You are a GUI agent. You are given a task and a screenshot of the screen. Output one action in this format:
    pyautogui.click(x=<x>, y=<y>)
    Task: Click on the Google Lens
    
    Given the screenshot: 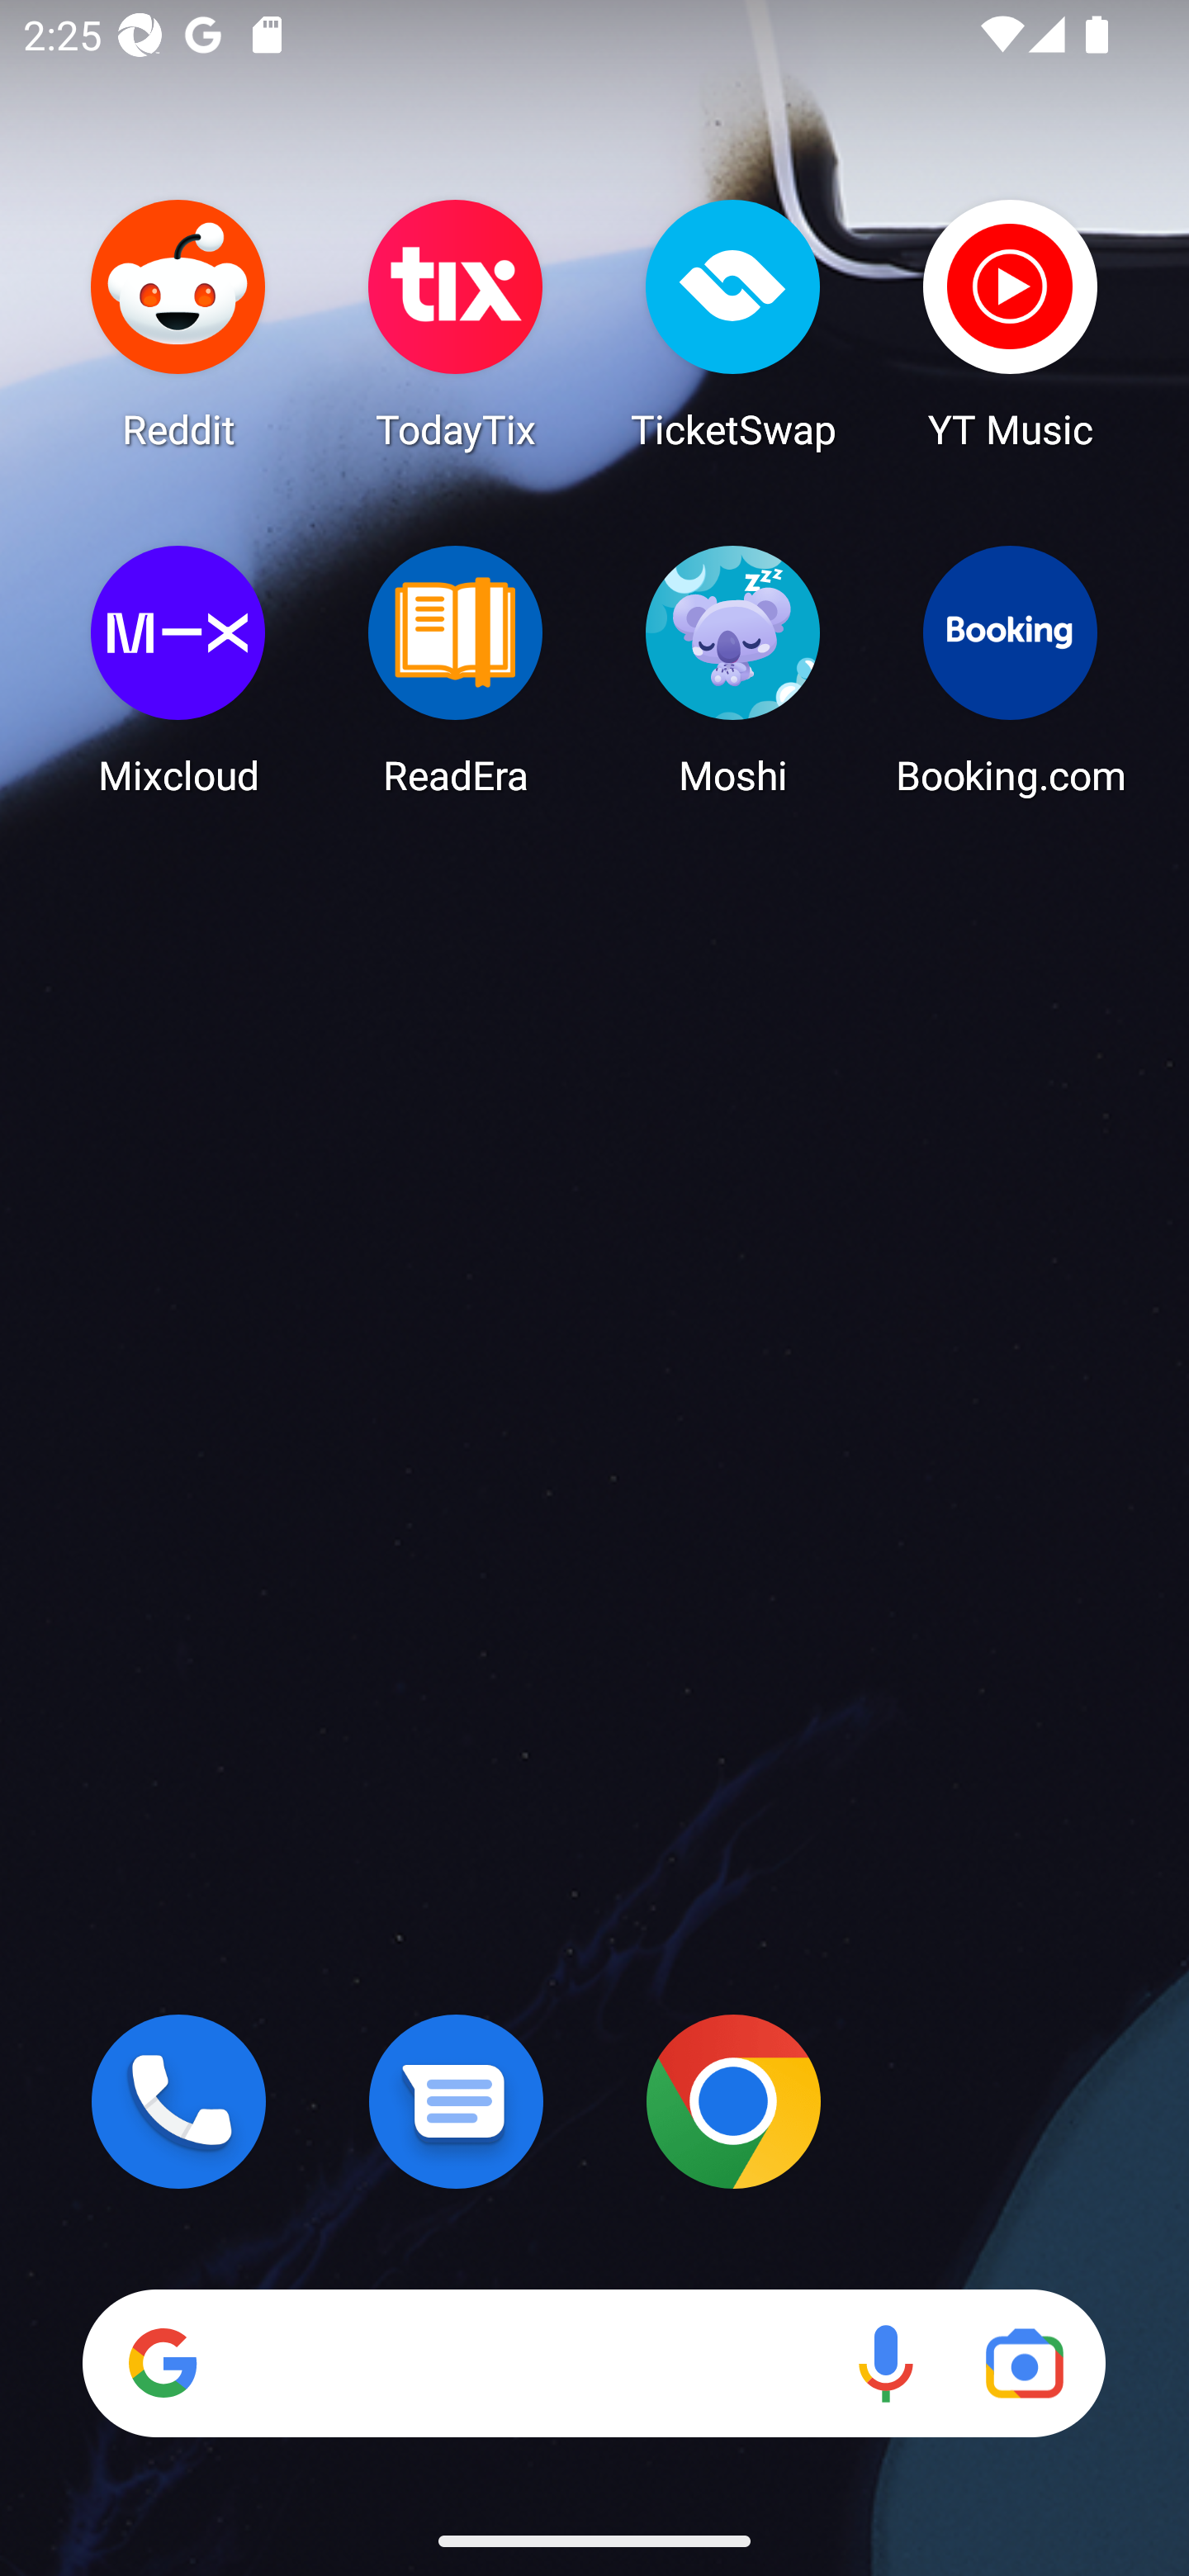 What is the action you would take?
    pyautogui.click(x=1024, y=2363)
    